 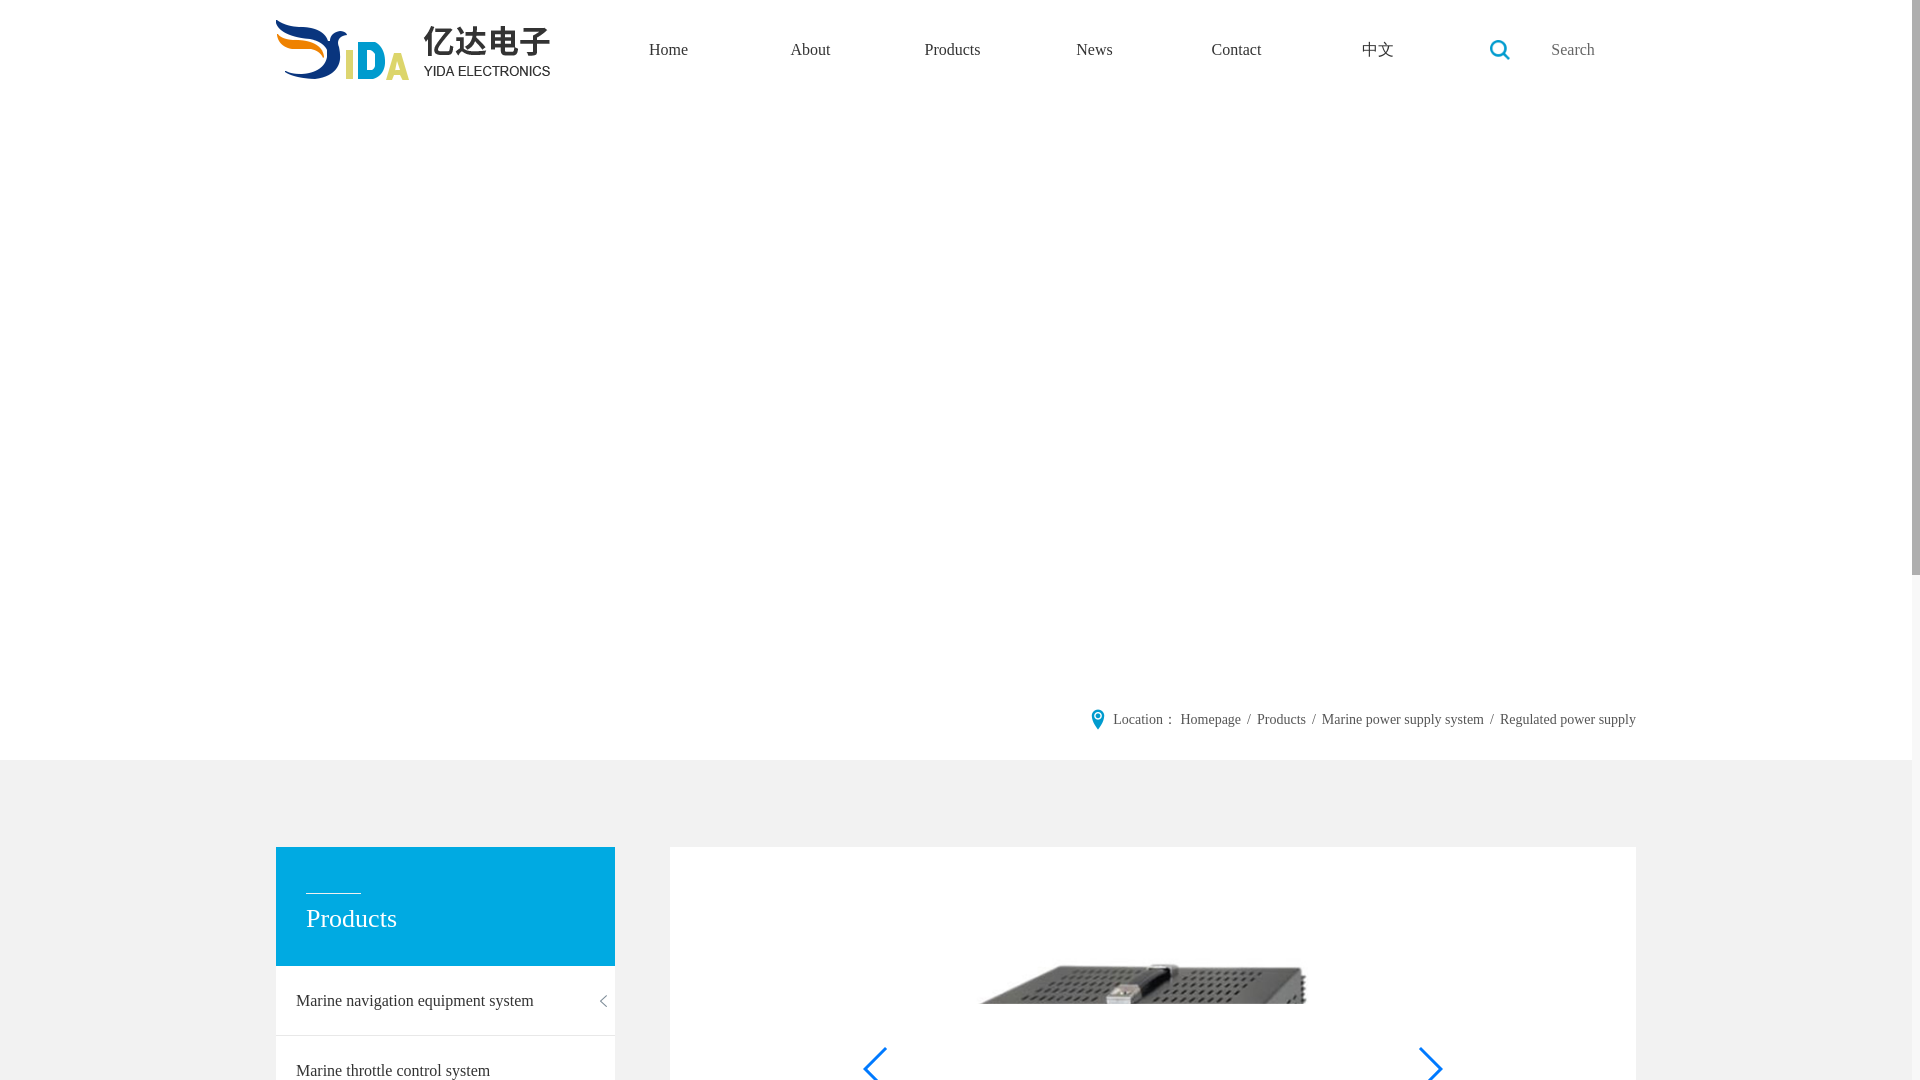 I want to click on Yida, so click(x=1499, y=50).